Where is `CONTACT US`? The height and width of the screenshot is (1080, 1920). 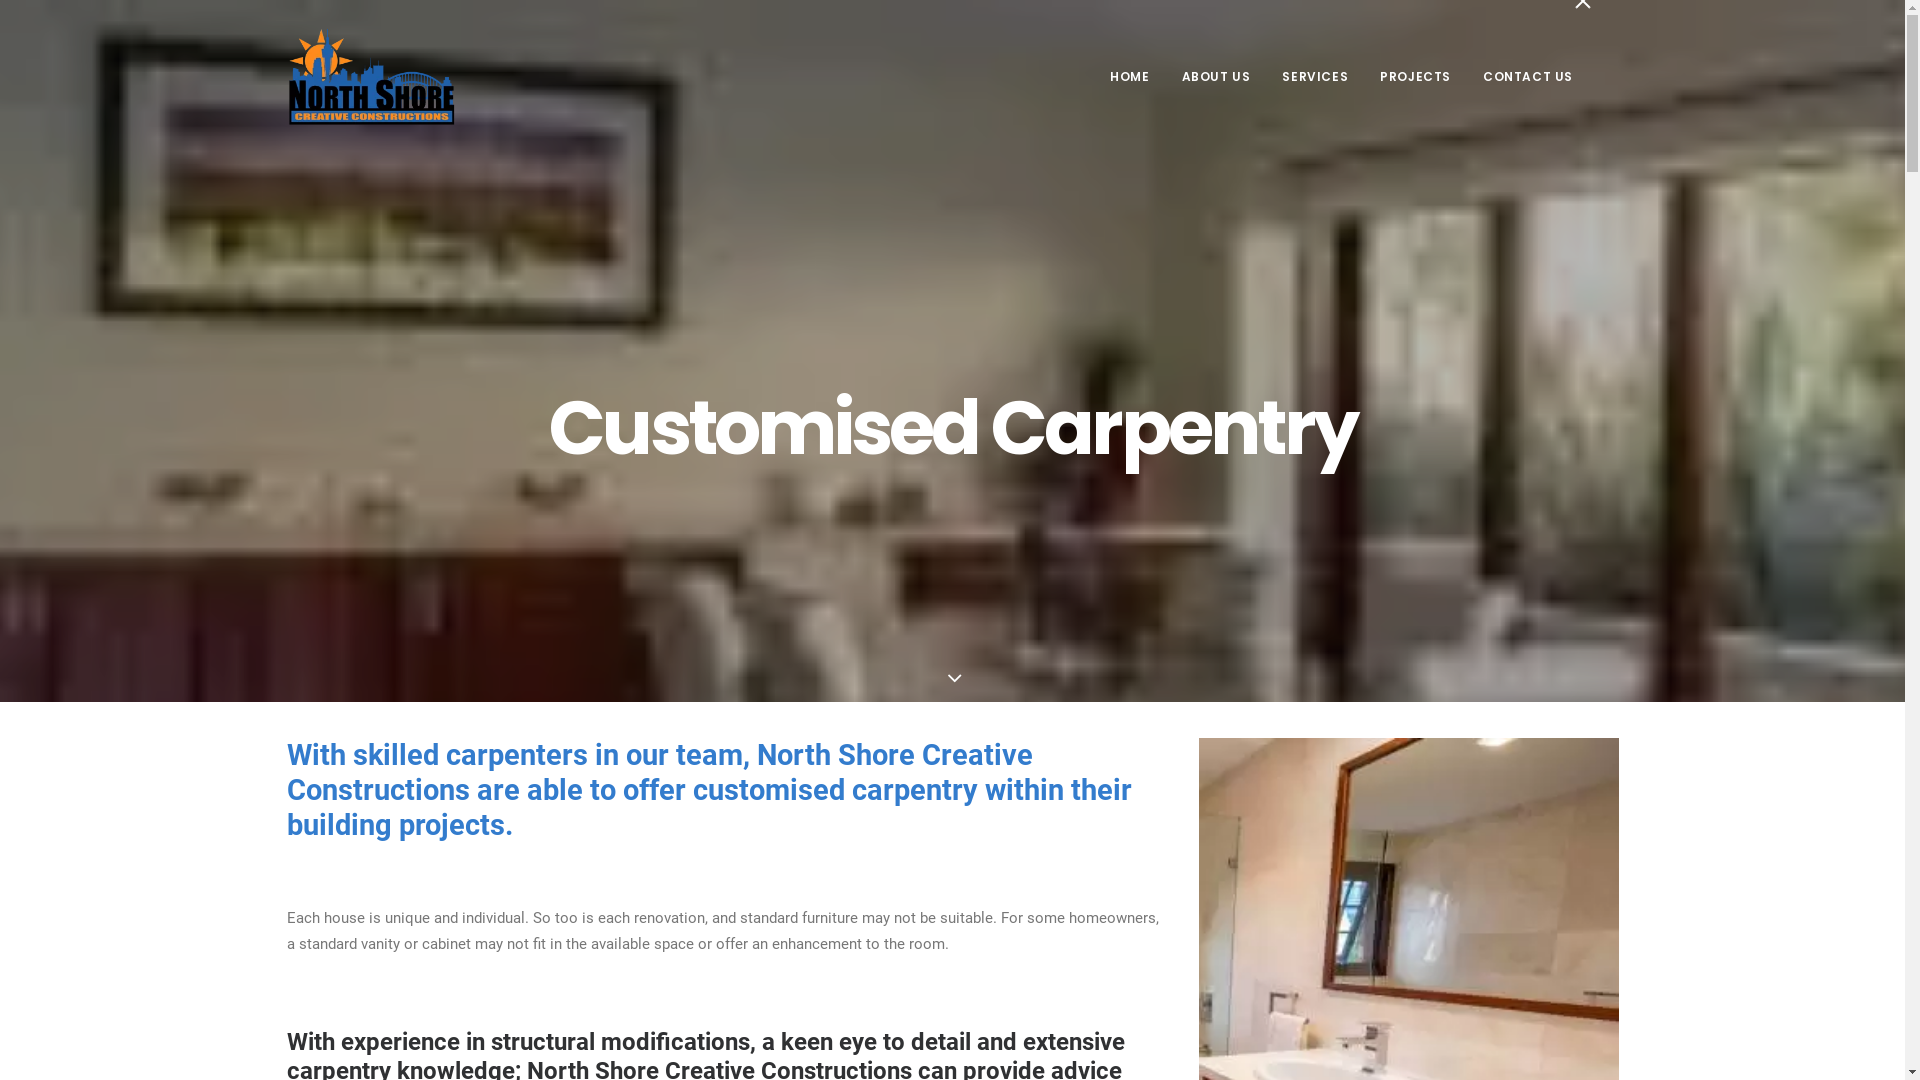
CONTACT US is located at coordinates (1521, 77).